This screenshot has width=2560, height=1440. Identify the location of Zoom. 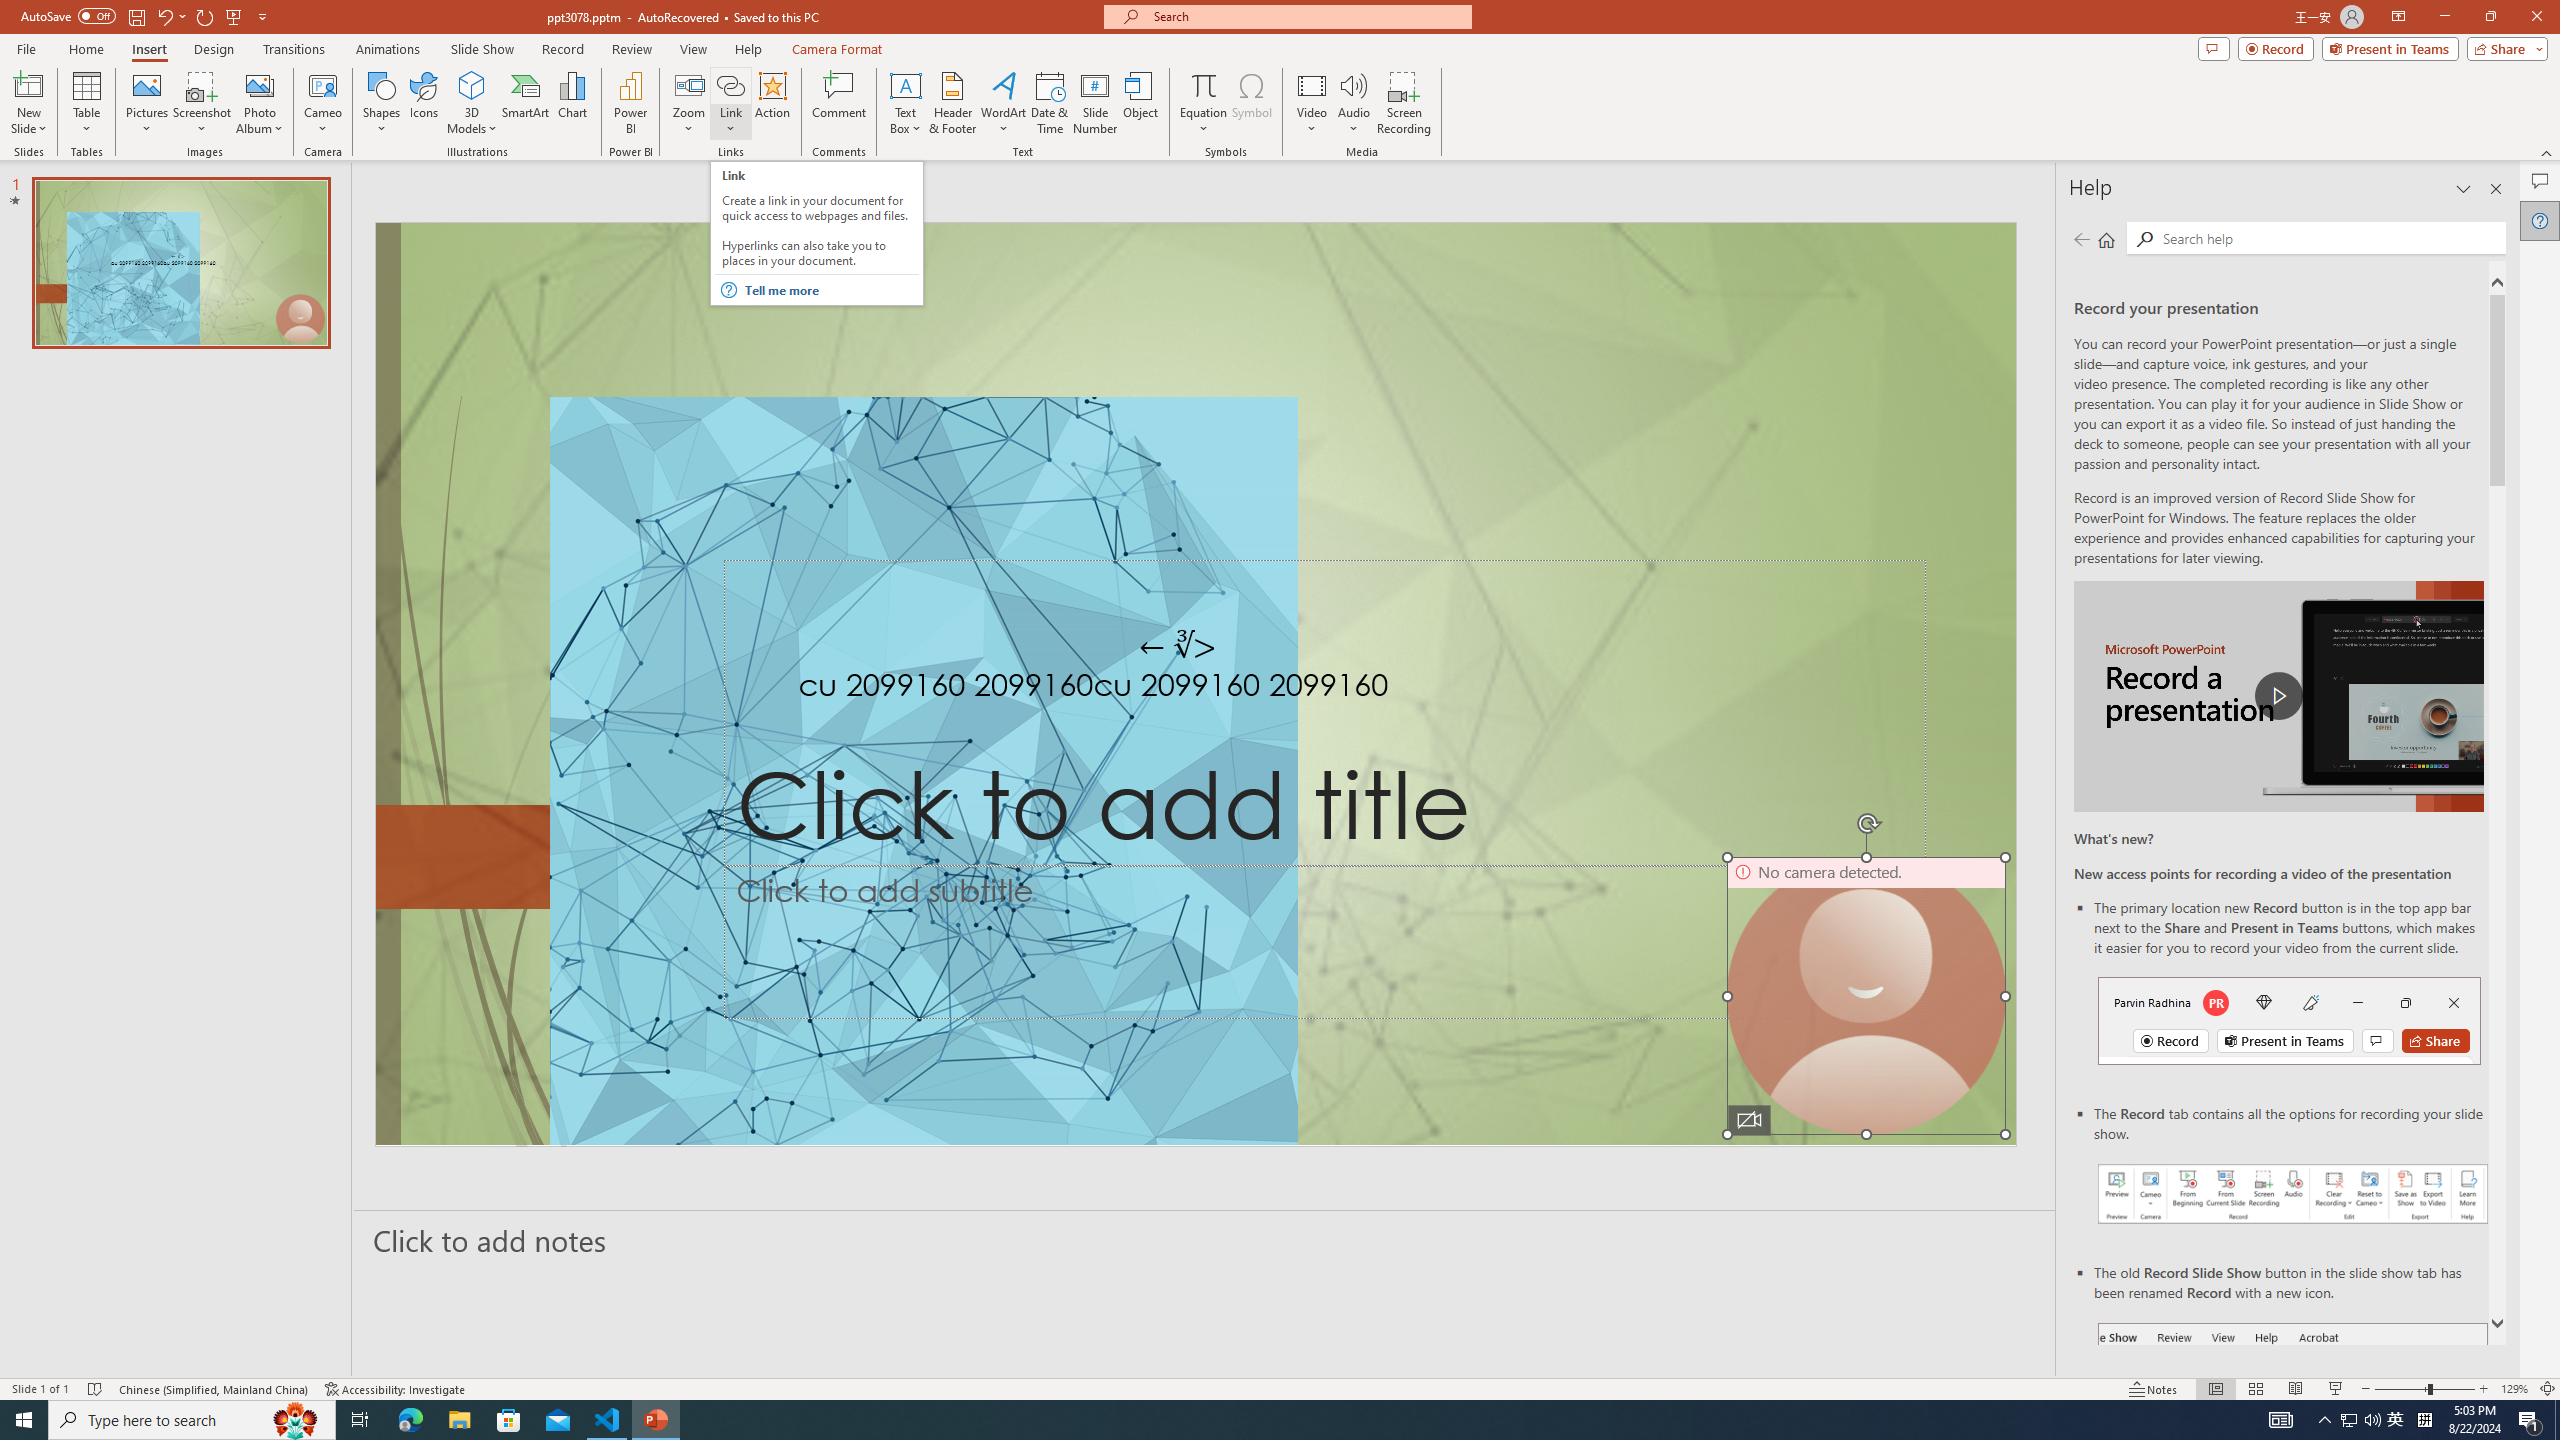
(688, 103).